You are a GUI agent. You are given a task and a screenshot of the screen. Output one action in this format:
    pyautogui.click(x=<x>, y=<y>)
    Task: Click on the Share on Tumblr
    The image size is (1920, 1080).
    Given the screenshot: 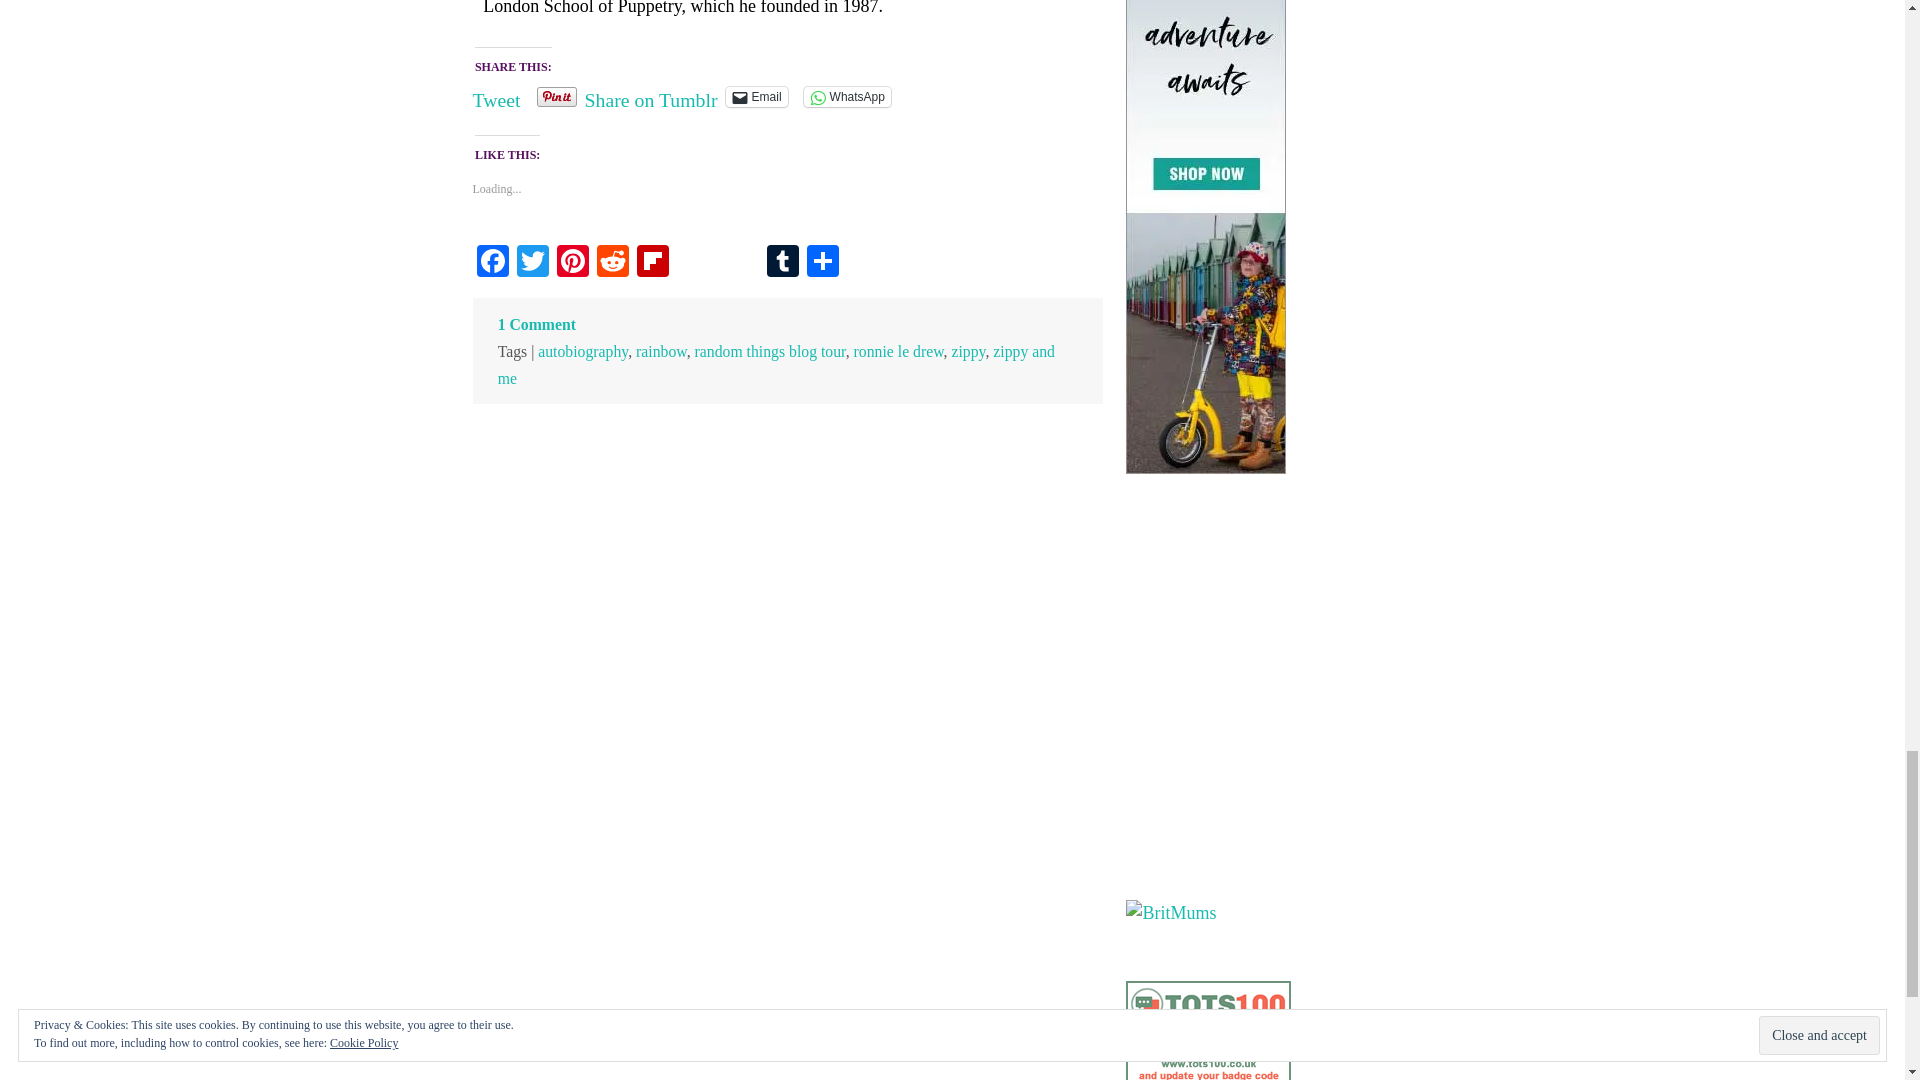 What is the action you would take?
    pyautogui.click(x=652, y=96)
    